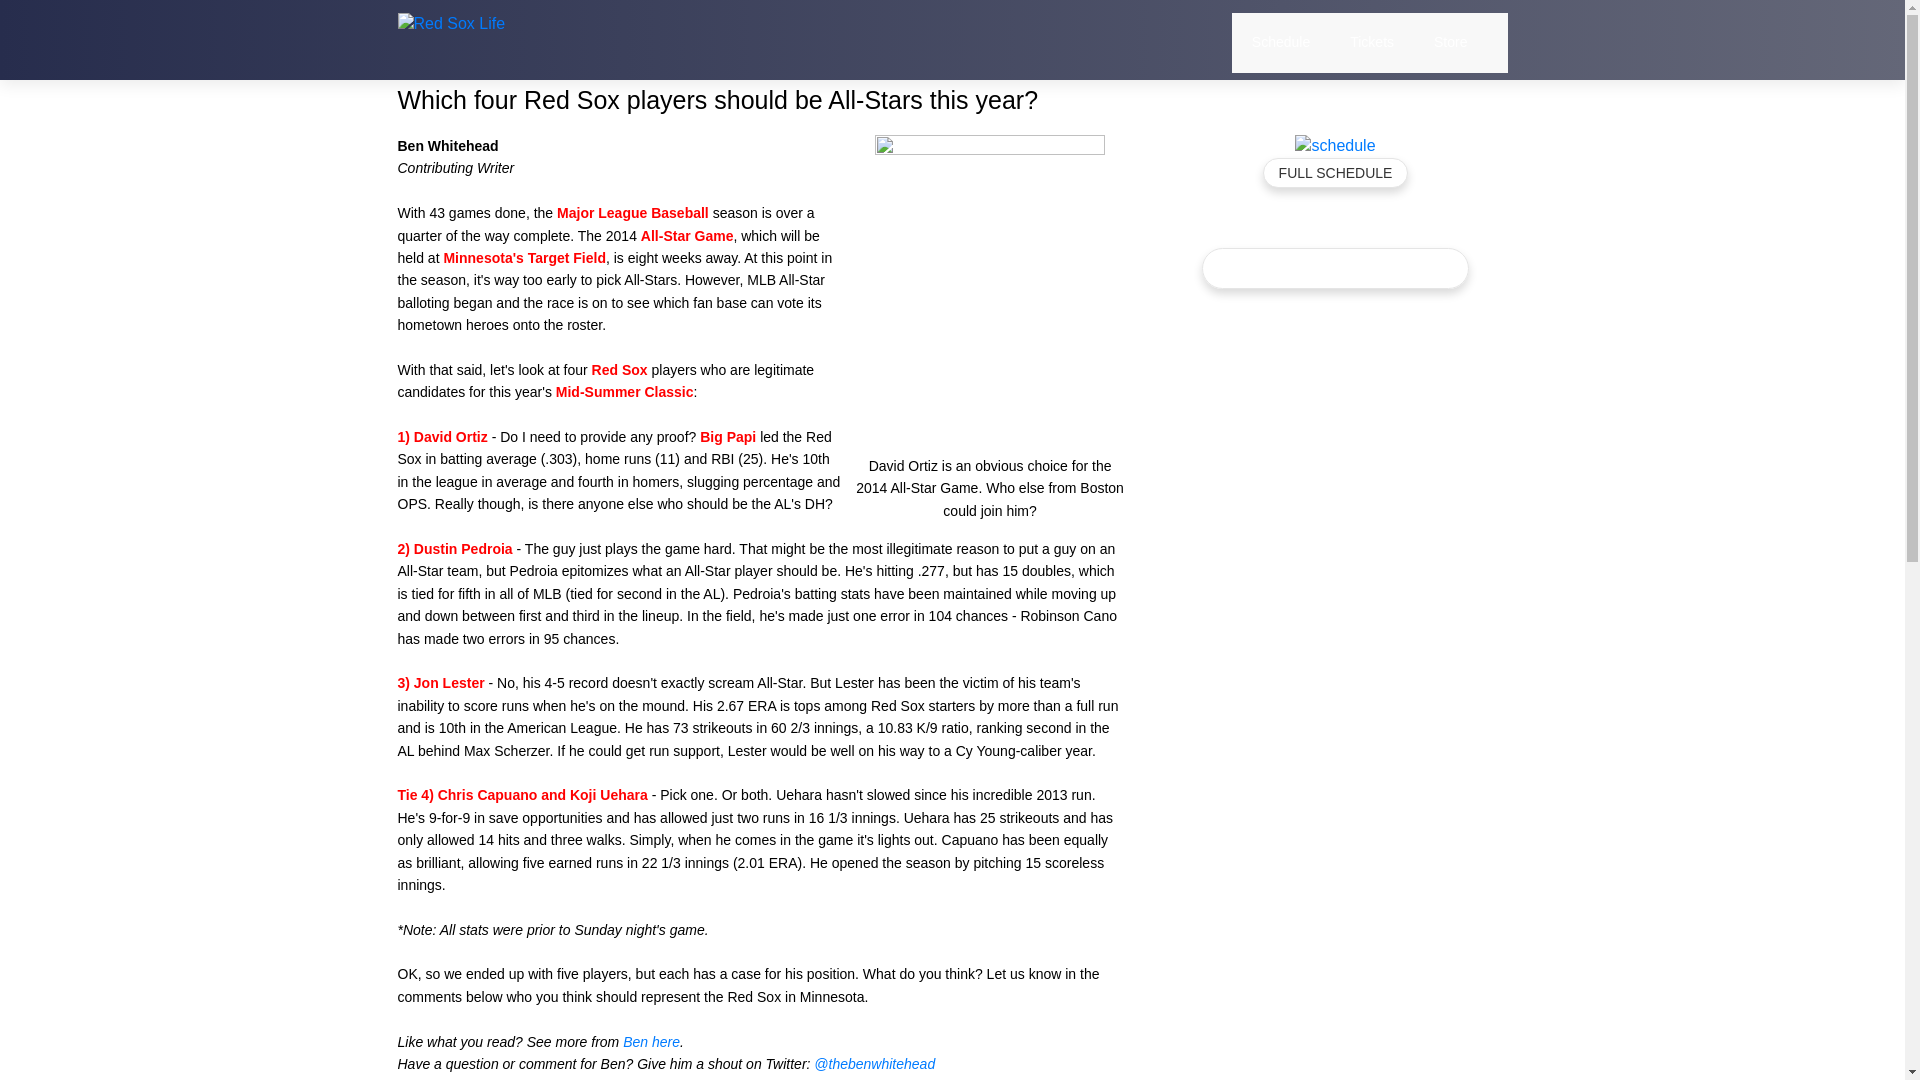  I want to click on FULL SCHEDULE, so click(1336, 172).